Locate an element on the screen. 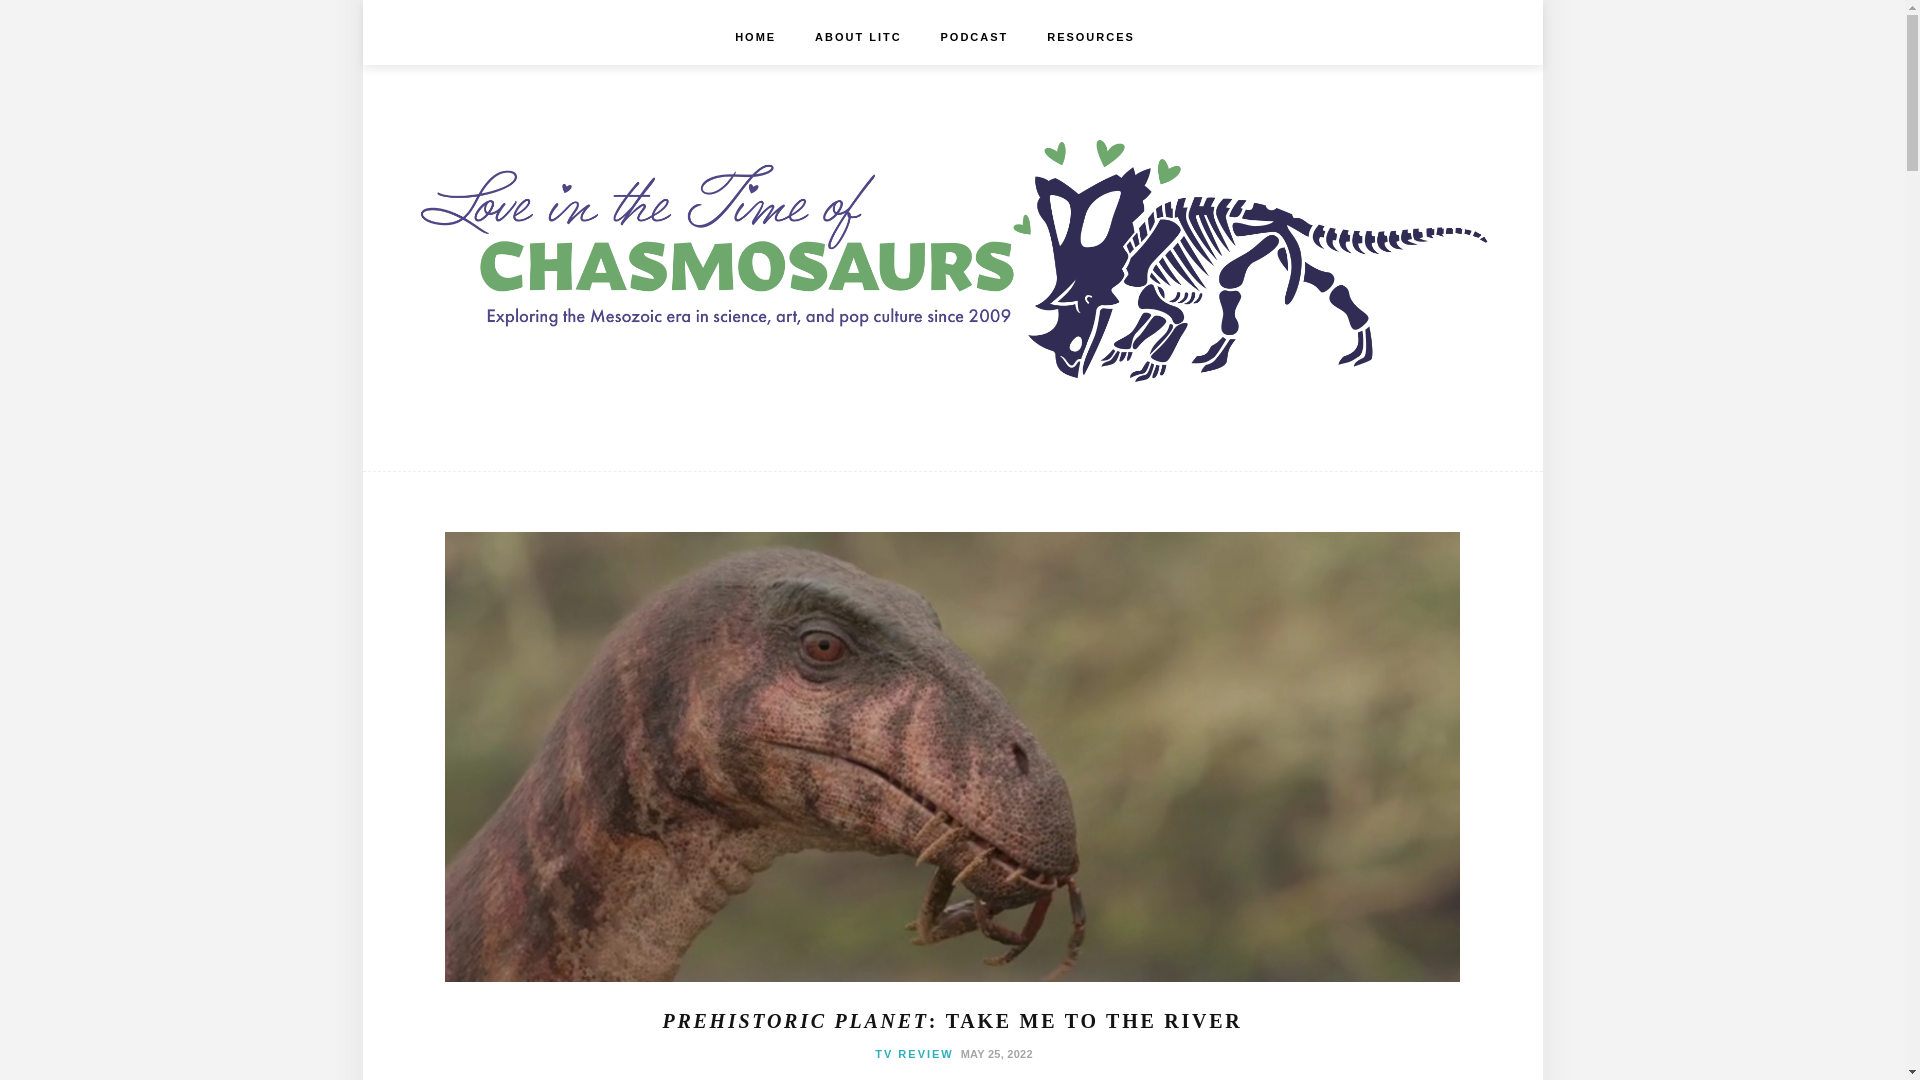 The image size is (1920, 1080). PODCAST is located at coordinates (974, 36).